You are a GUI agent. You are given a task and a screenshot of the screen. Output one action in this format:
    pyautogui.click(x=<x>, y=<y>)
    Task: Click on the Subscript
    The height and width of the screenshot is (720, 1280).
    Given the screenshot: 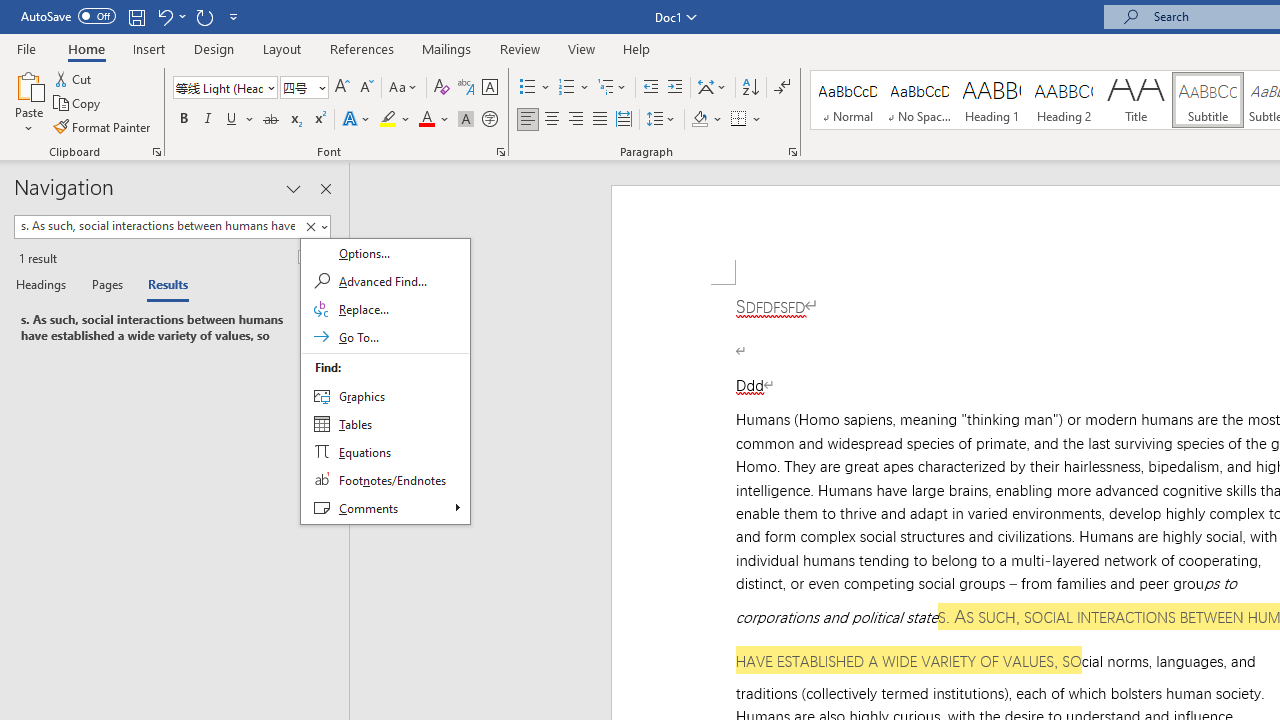 What is the action you would take?
    pyautogui.click(x=294, y=120)
    